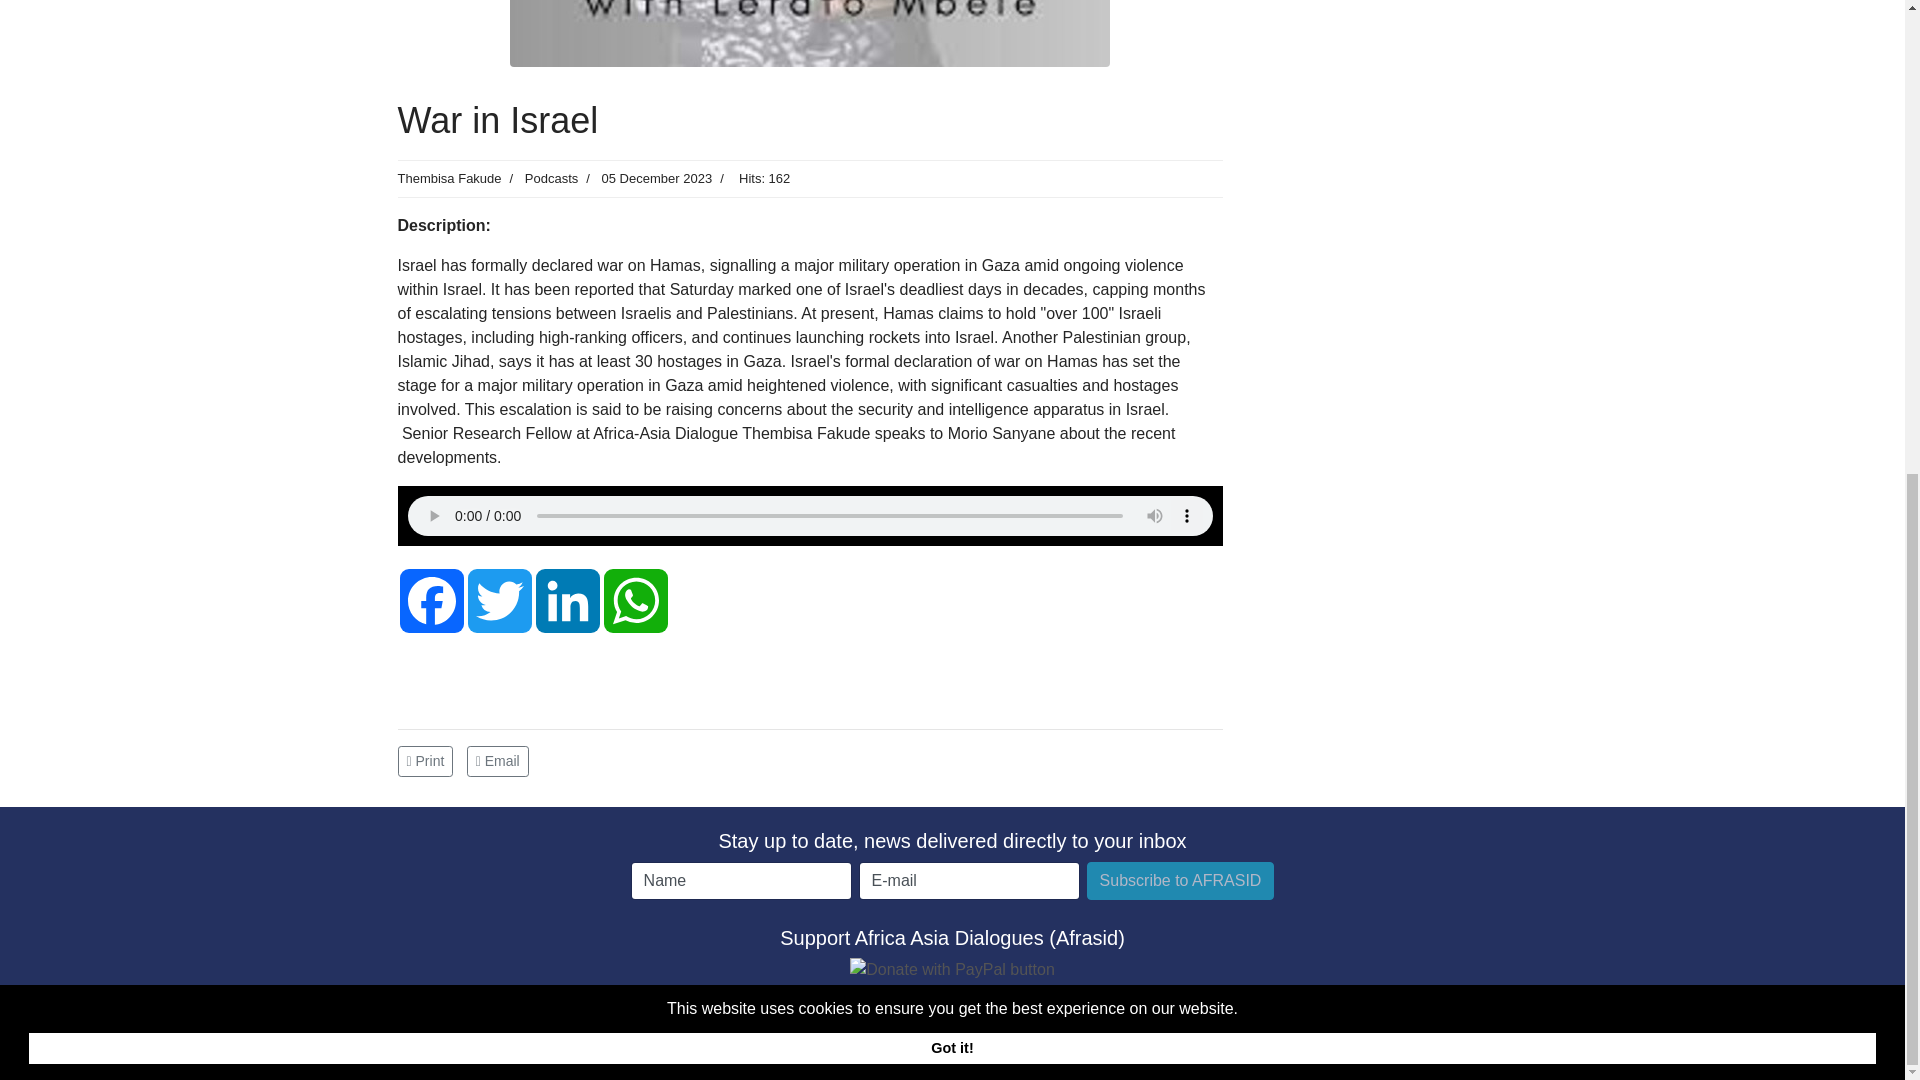 This screenshot has width=1920, height=1080. Describe the element at coordinates (1180, 880) in the screenshot. I see `Subscribe to AFRASID` at that location.